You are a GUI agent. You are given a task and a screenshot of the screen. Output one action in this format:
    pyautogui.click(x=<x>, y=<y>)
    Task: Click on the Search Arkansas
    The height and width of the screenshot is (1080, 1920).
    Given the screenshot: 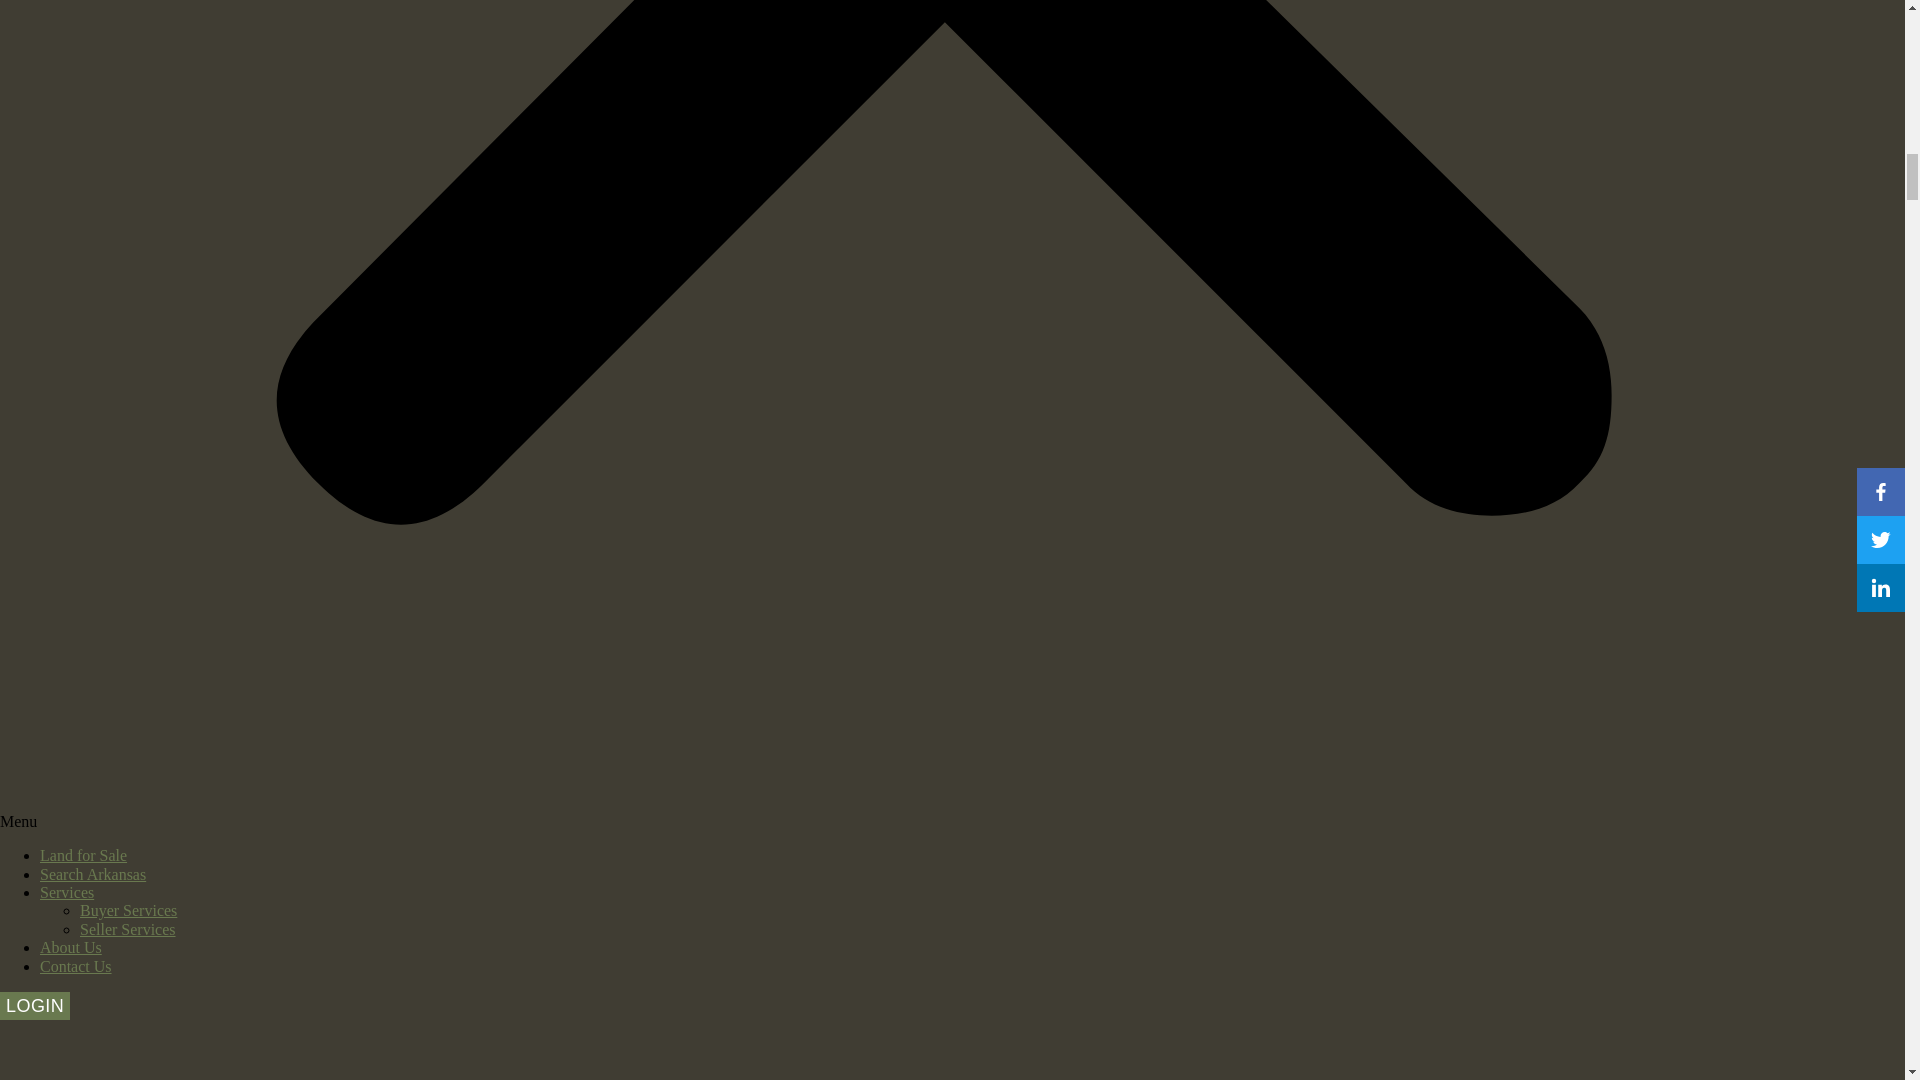 What is the action you would take?
    pyautogui.click(x=92, y=874)
    